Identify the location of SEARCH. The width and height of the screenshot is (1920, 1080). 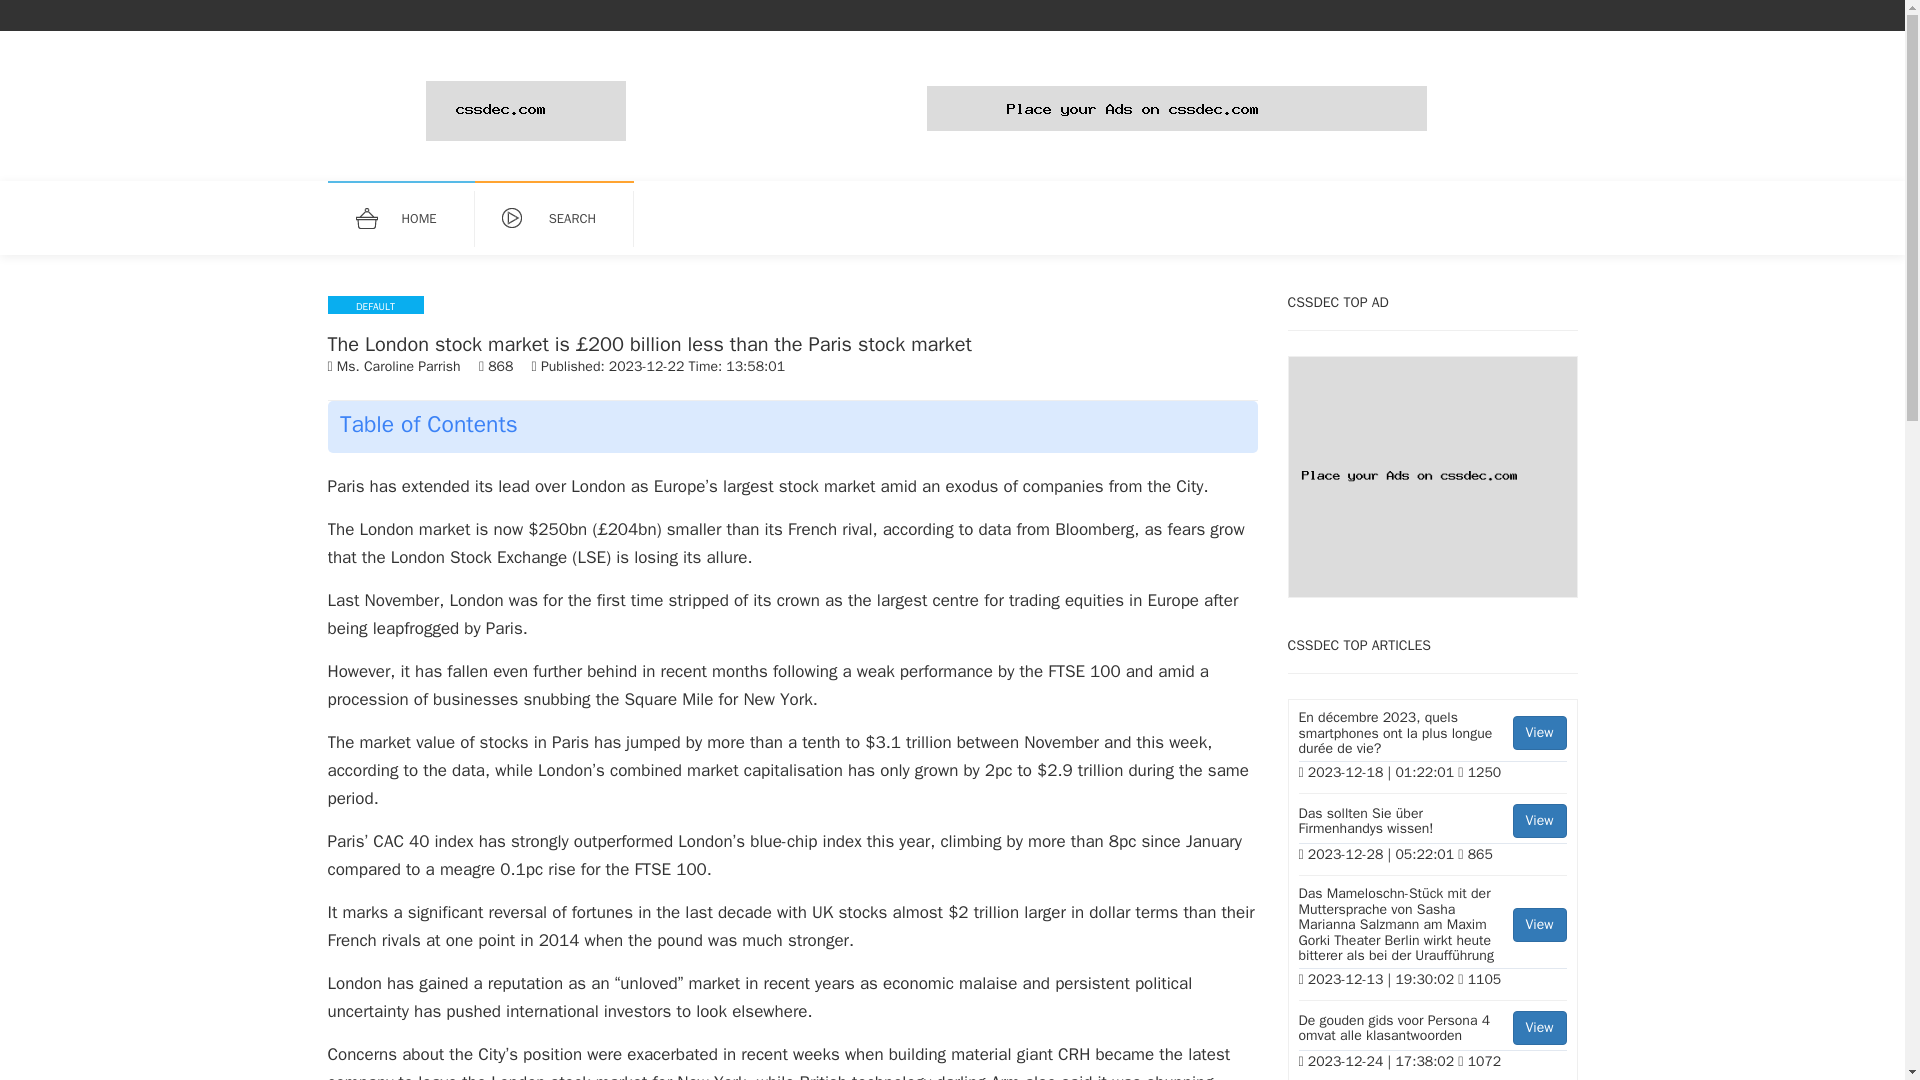
(564, 219).